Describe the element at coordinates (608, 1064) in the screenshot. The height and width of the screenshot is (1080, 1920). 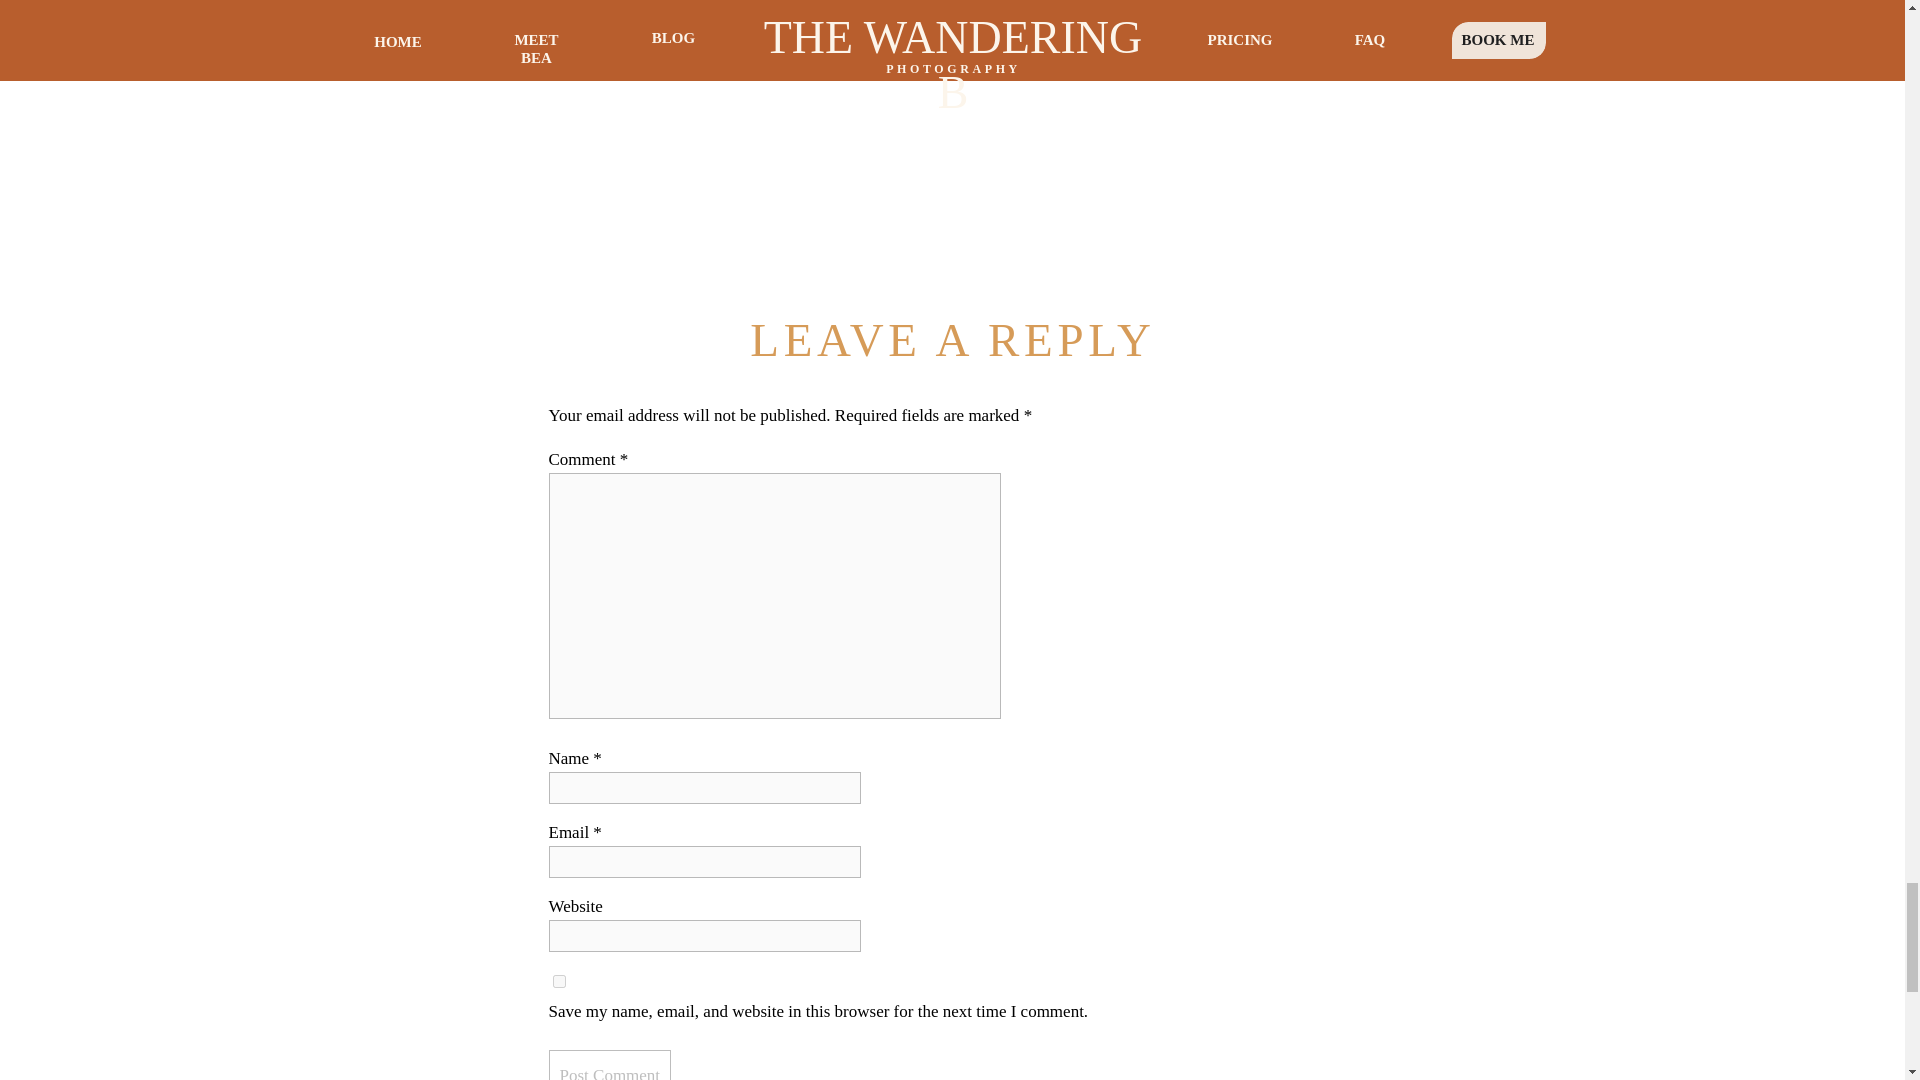
I see `Post Comment` at that location.